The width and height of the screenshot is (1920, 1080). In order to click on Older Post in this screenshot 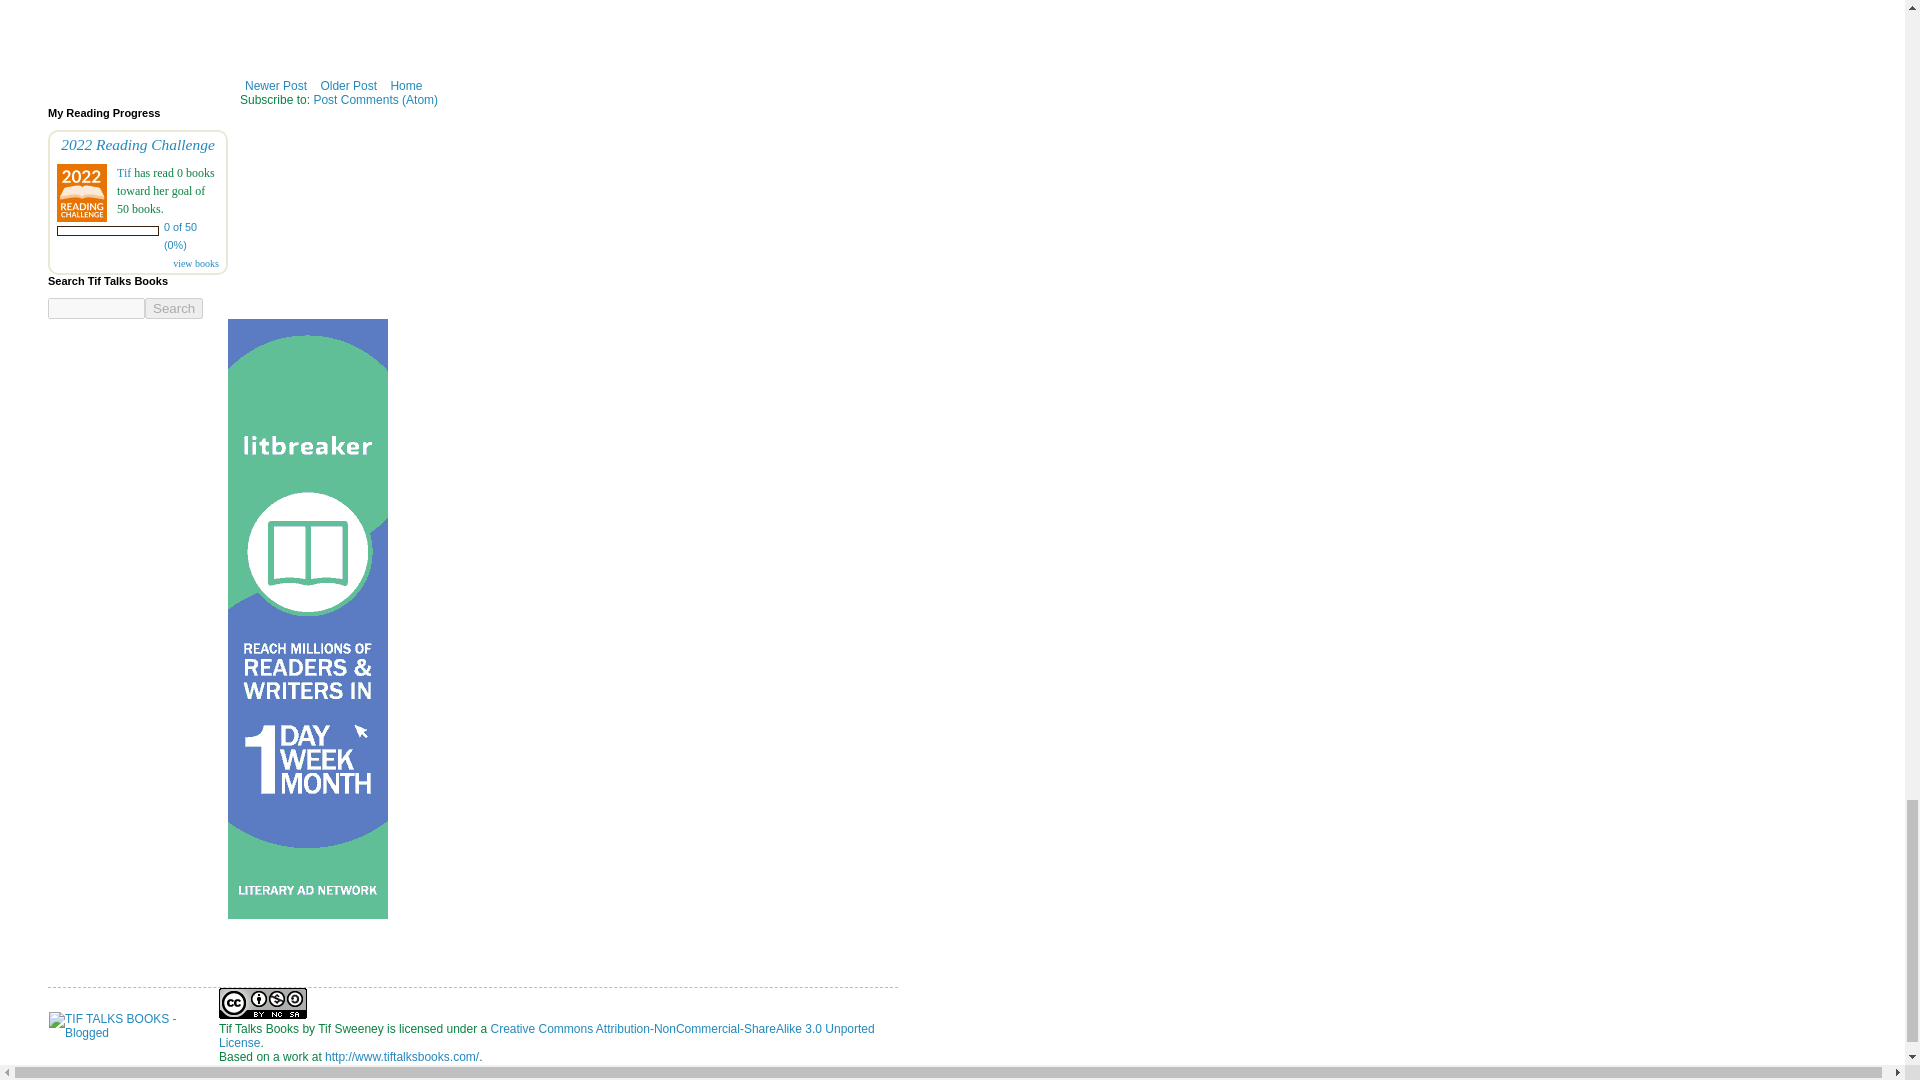, I will do `click(348, 86)`.